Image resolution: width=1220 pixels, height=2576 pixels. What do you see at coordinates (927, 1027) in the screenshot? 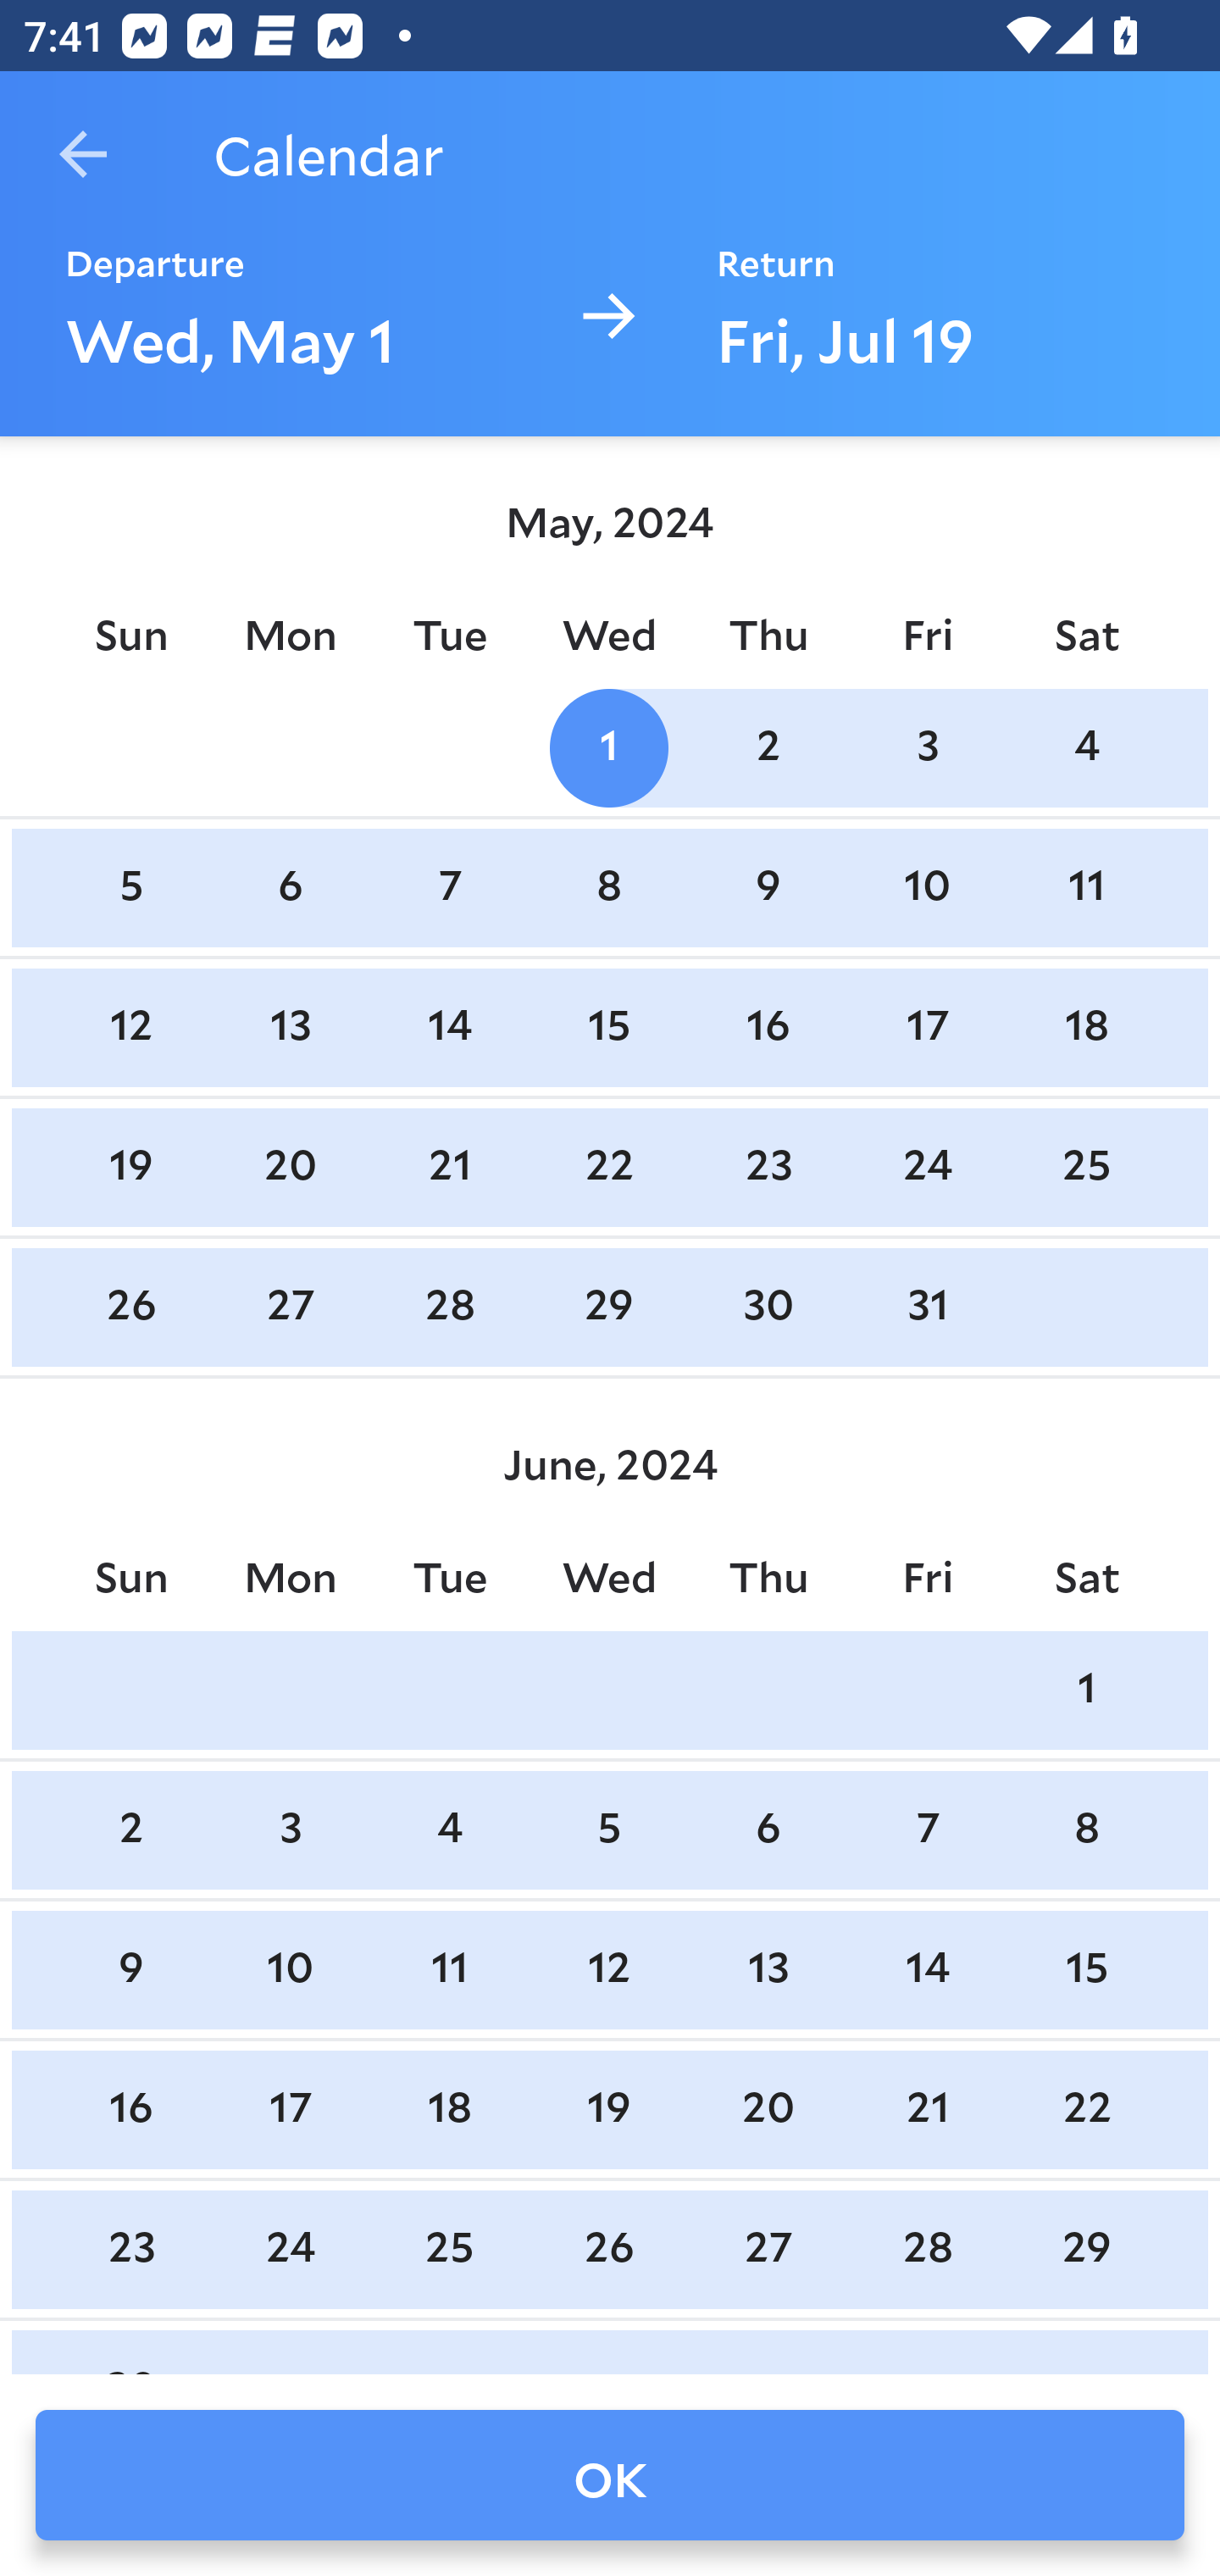
I see `17` at bounding box center [927, 1027].